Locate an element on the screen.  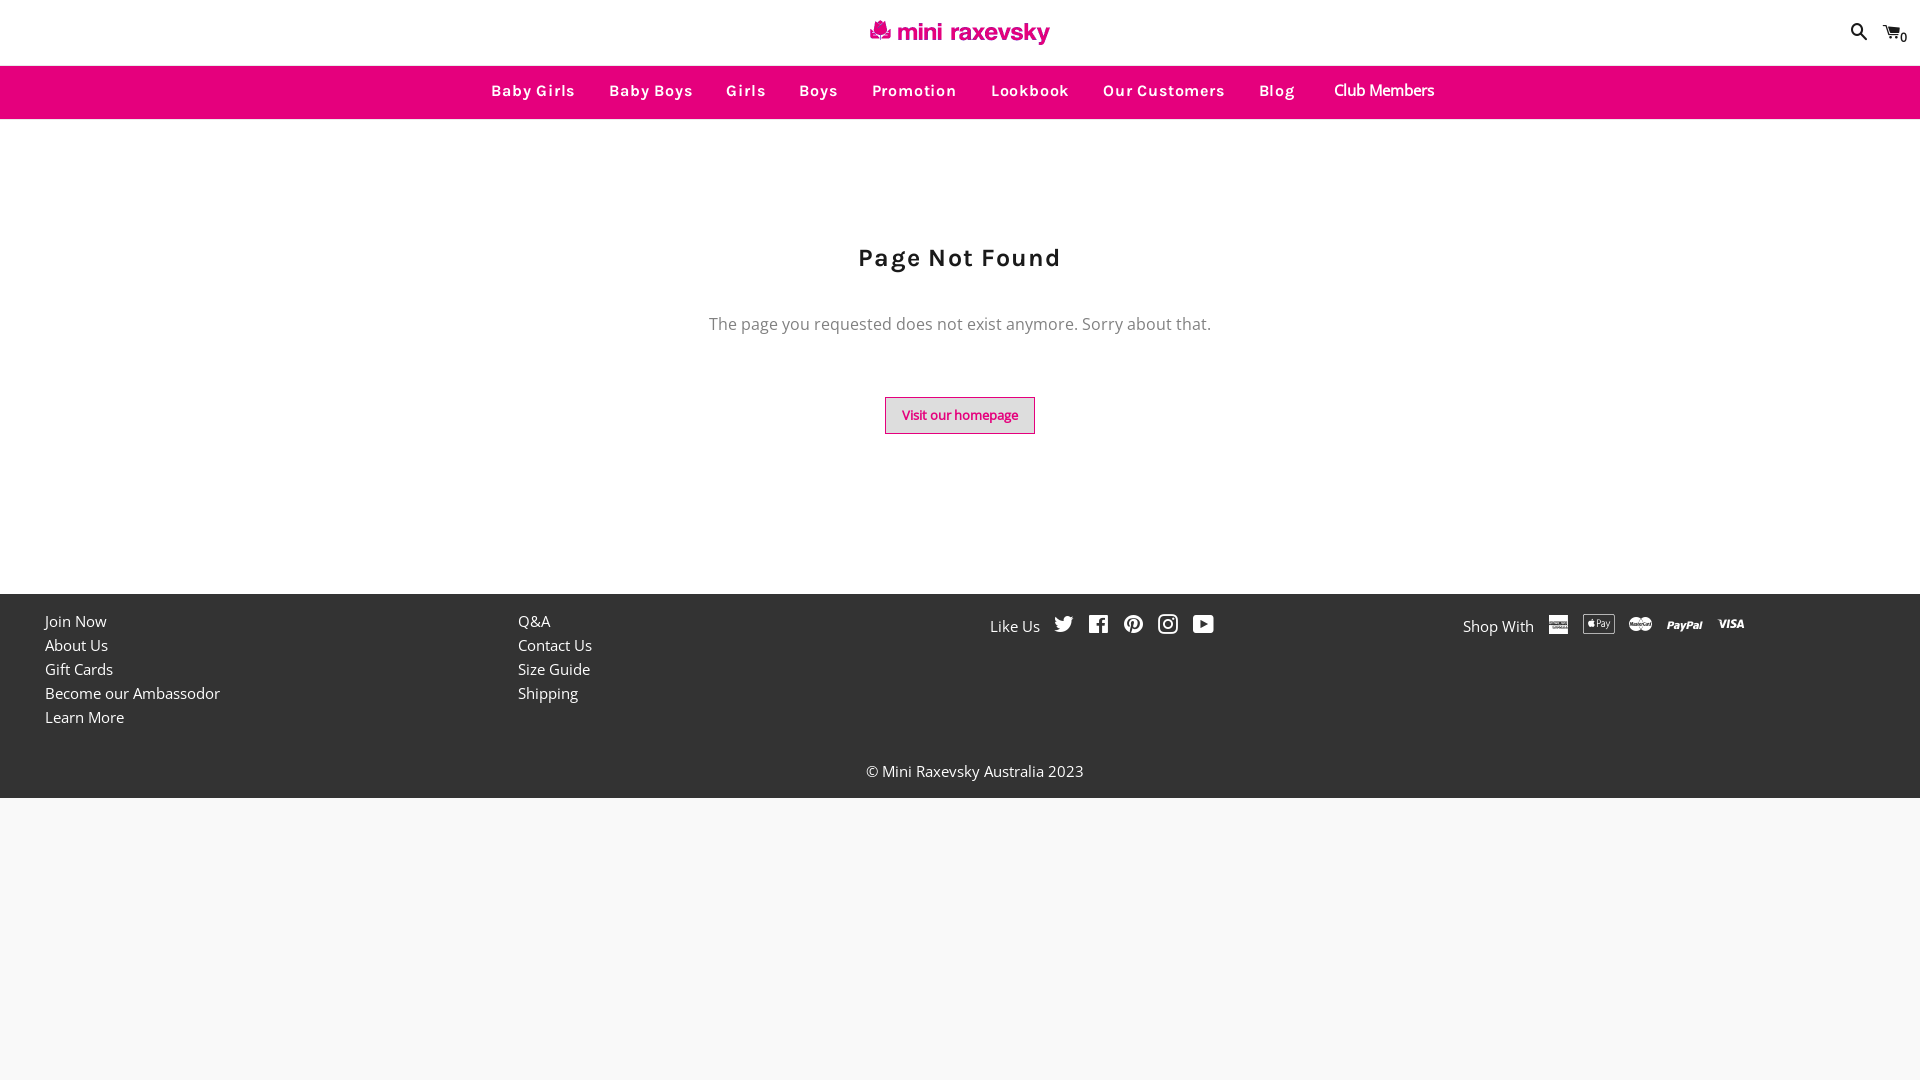
Lookbook is located at coordinates (1030, 91).